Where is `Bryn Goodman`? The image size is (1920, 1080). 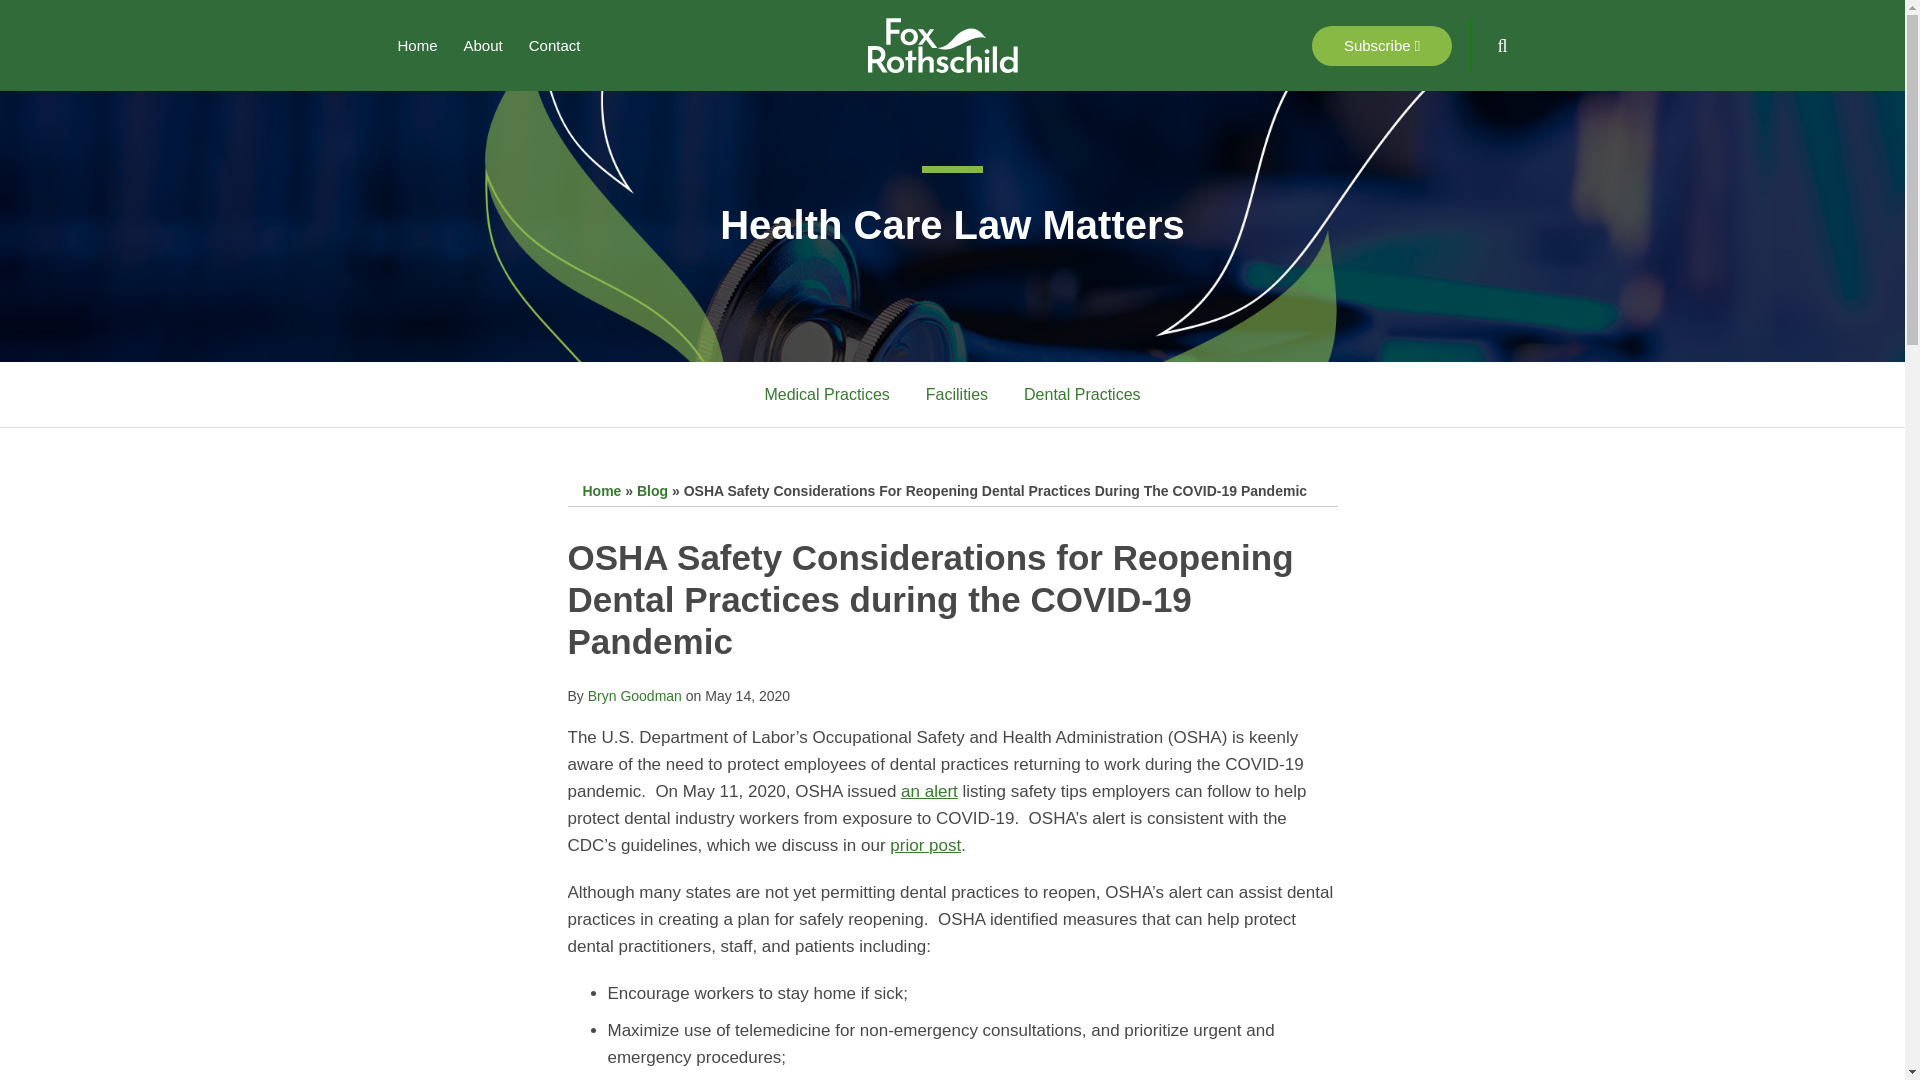 Bryn Goodman is located at coordinates (634, 696).